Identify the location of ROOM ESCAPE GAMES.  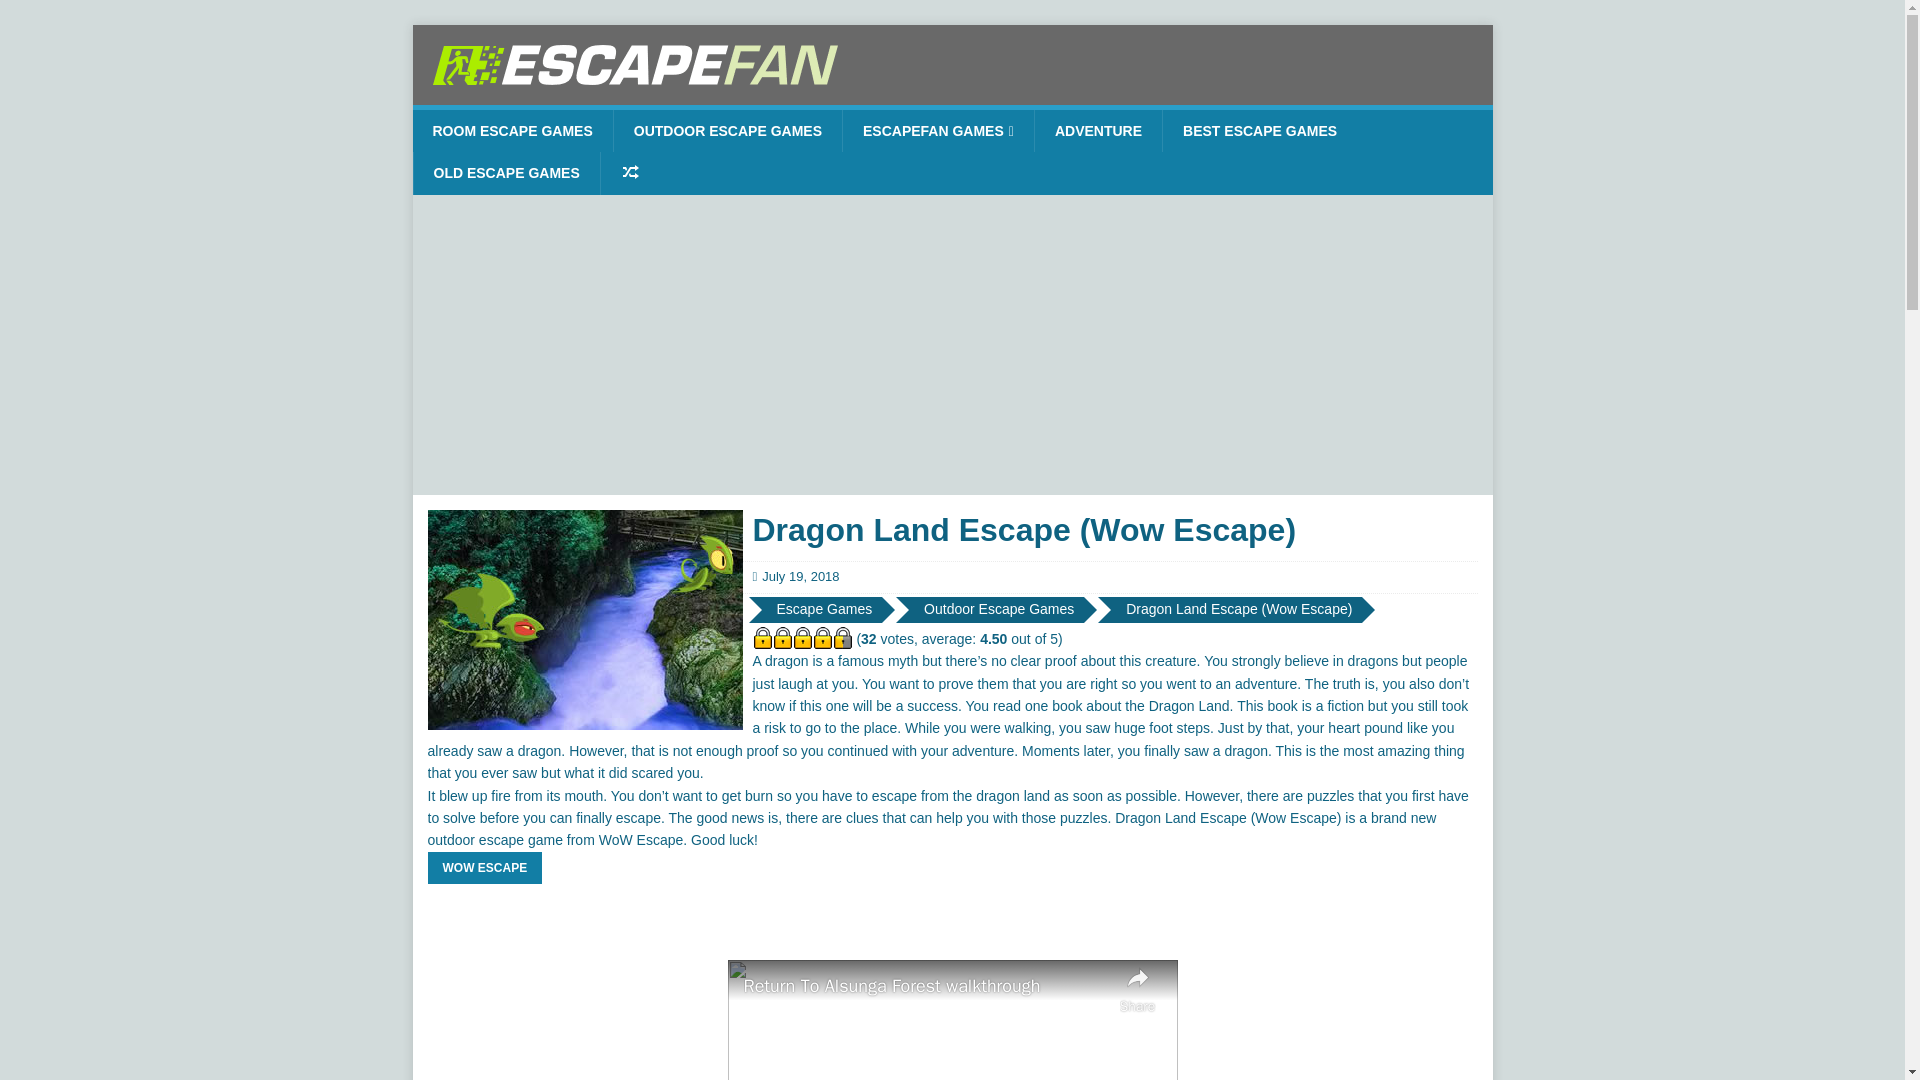
(512, 131).